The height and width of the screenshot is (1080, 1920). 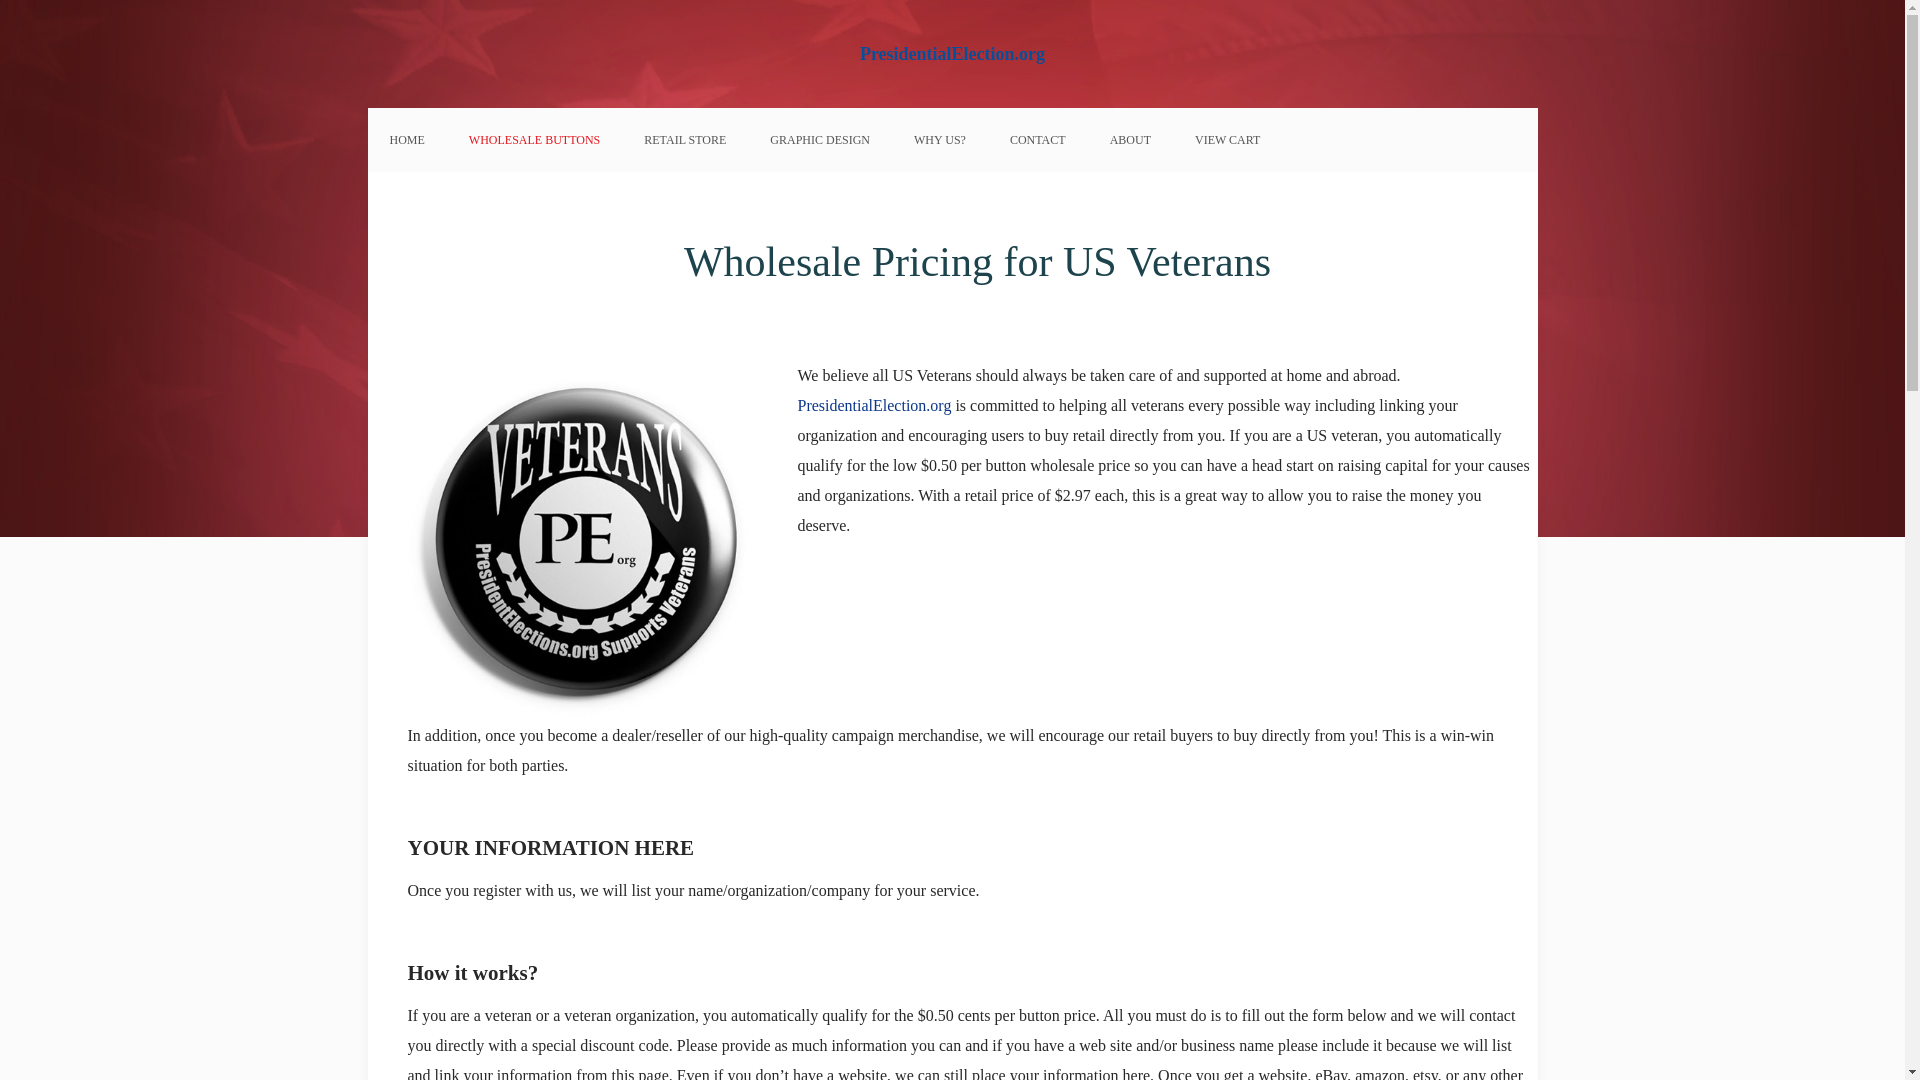 What do you see at coordinates (952, 54) in the screenshot?
I see `PresidentialElection.org` at bounding box center [952, 54].